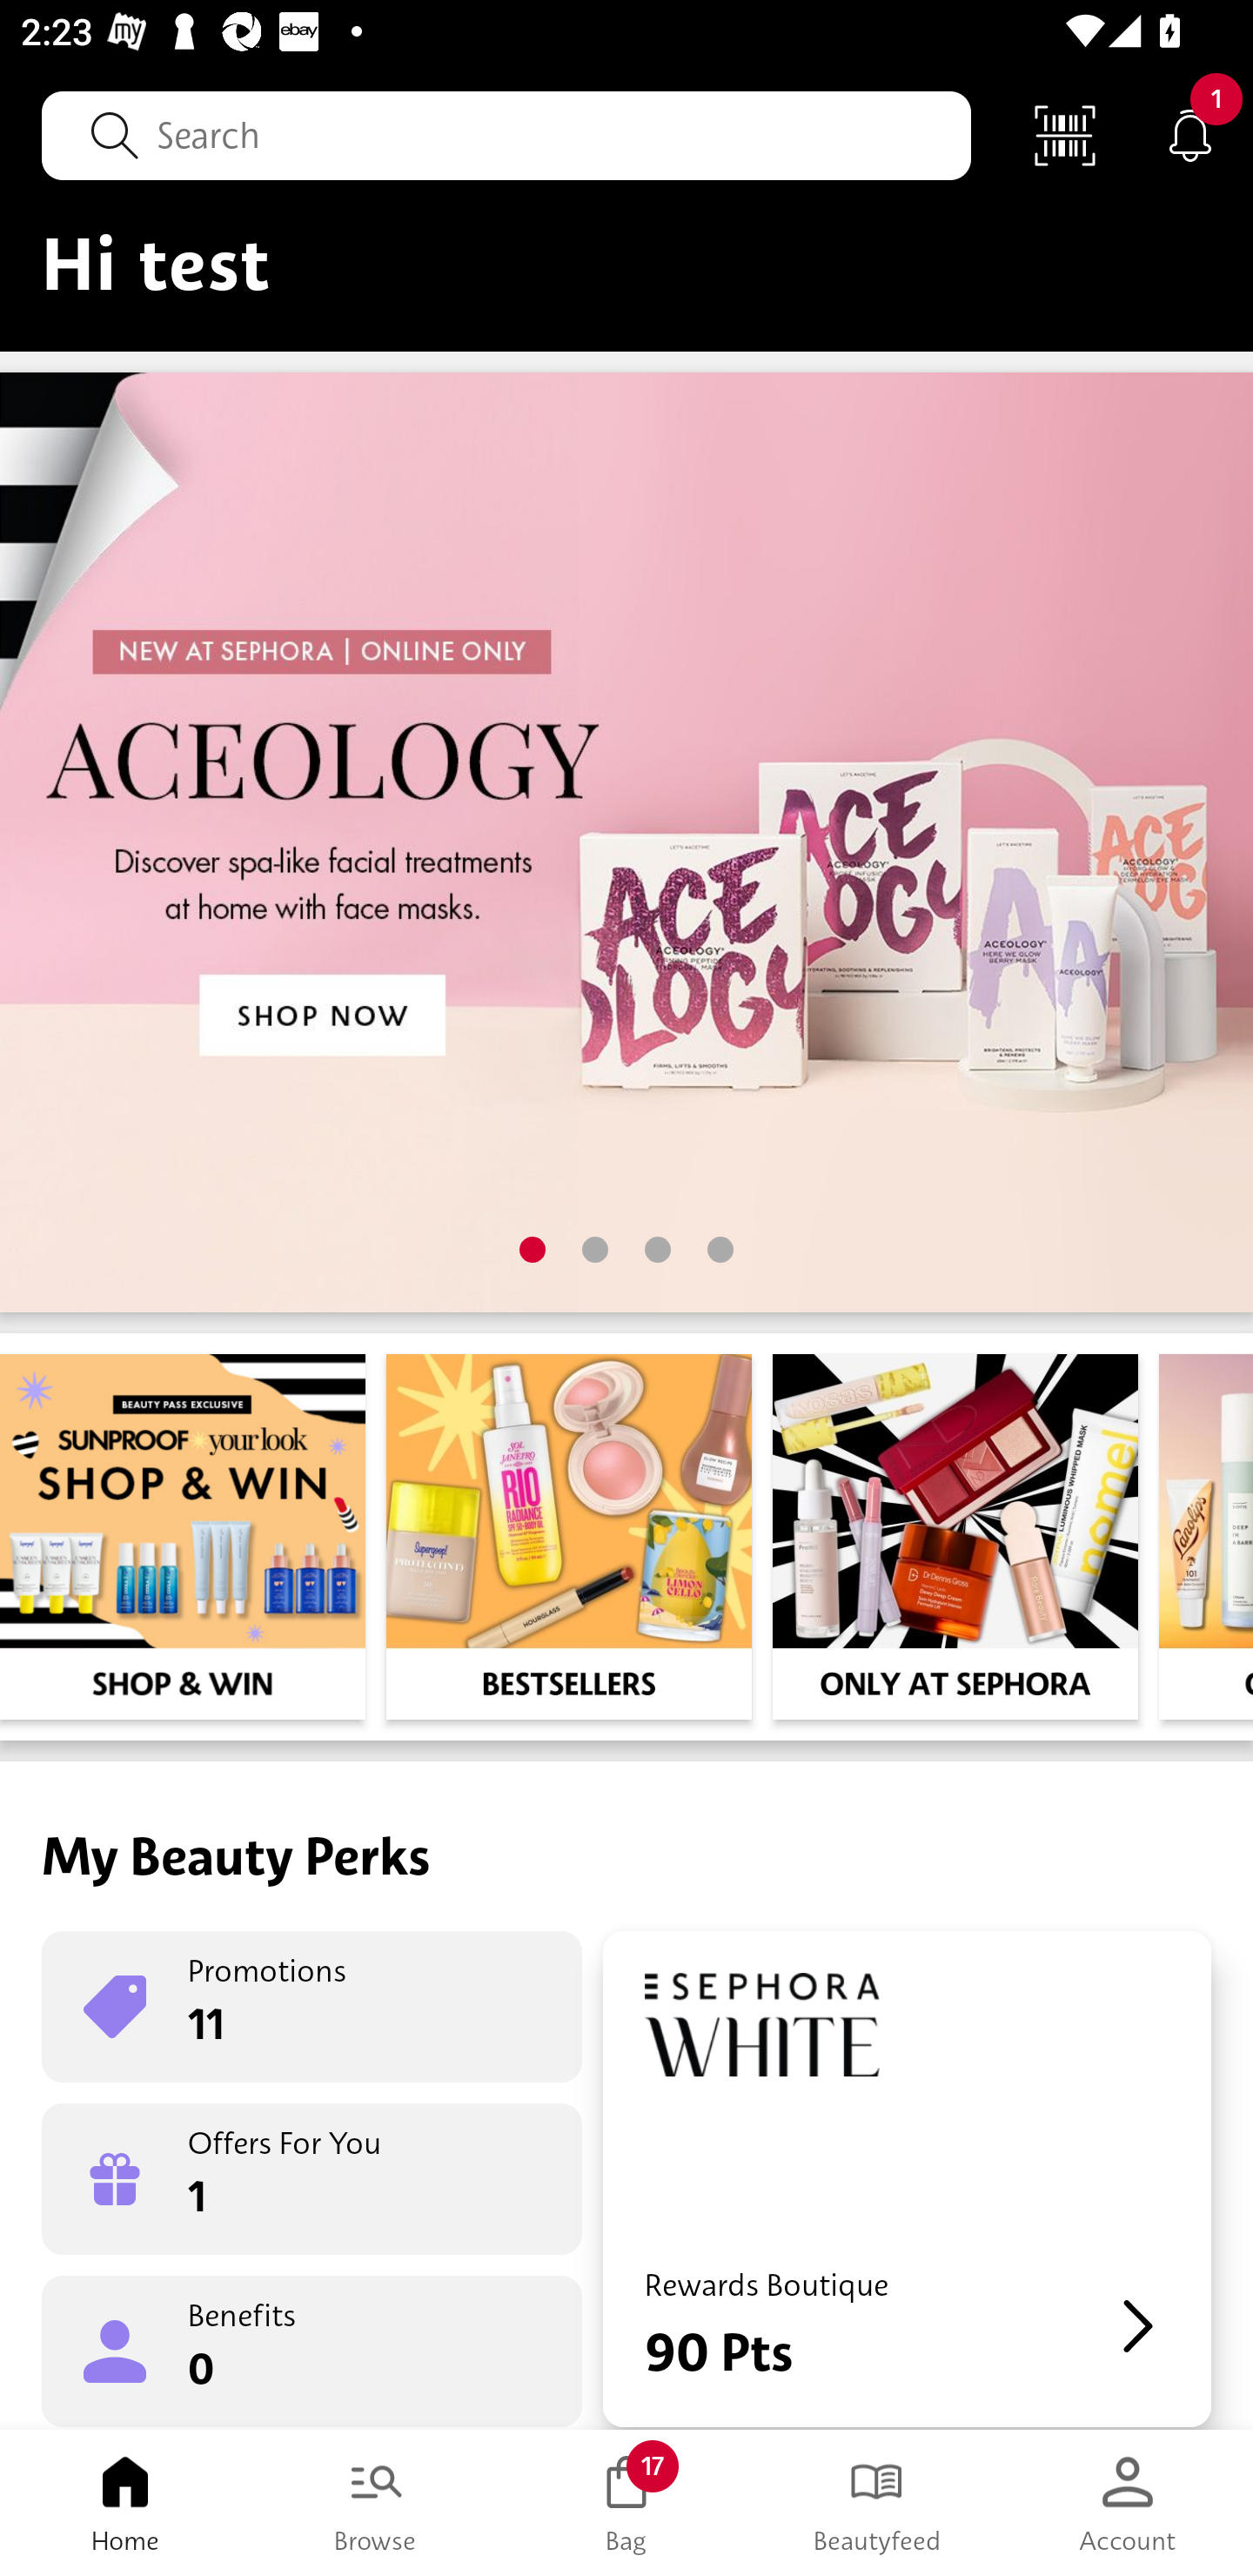 The height and width of the screenshot is (2576, 1253). I want to click on Account, so click(1128, 2503).